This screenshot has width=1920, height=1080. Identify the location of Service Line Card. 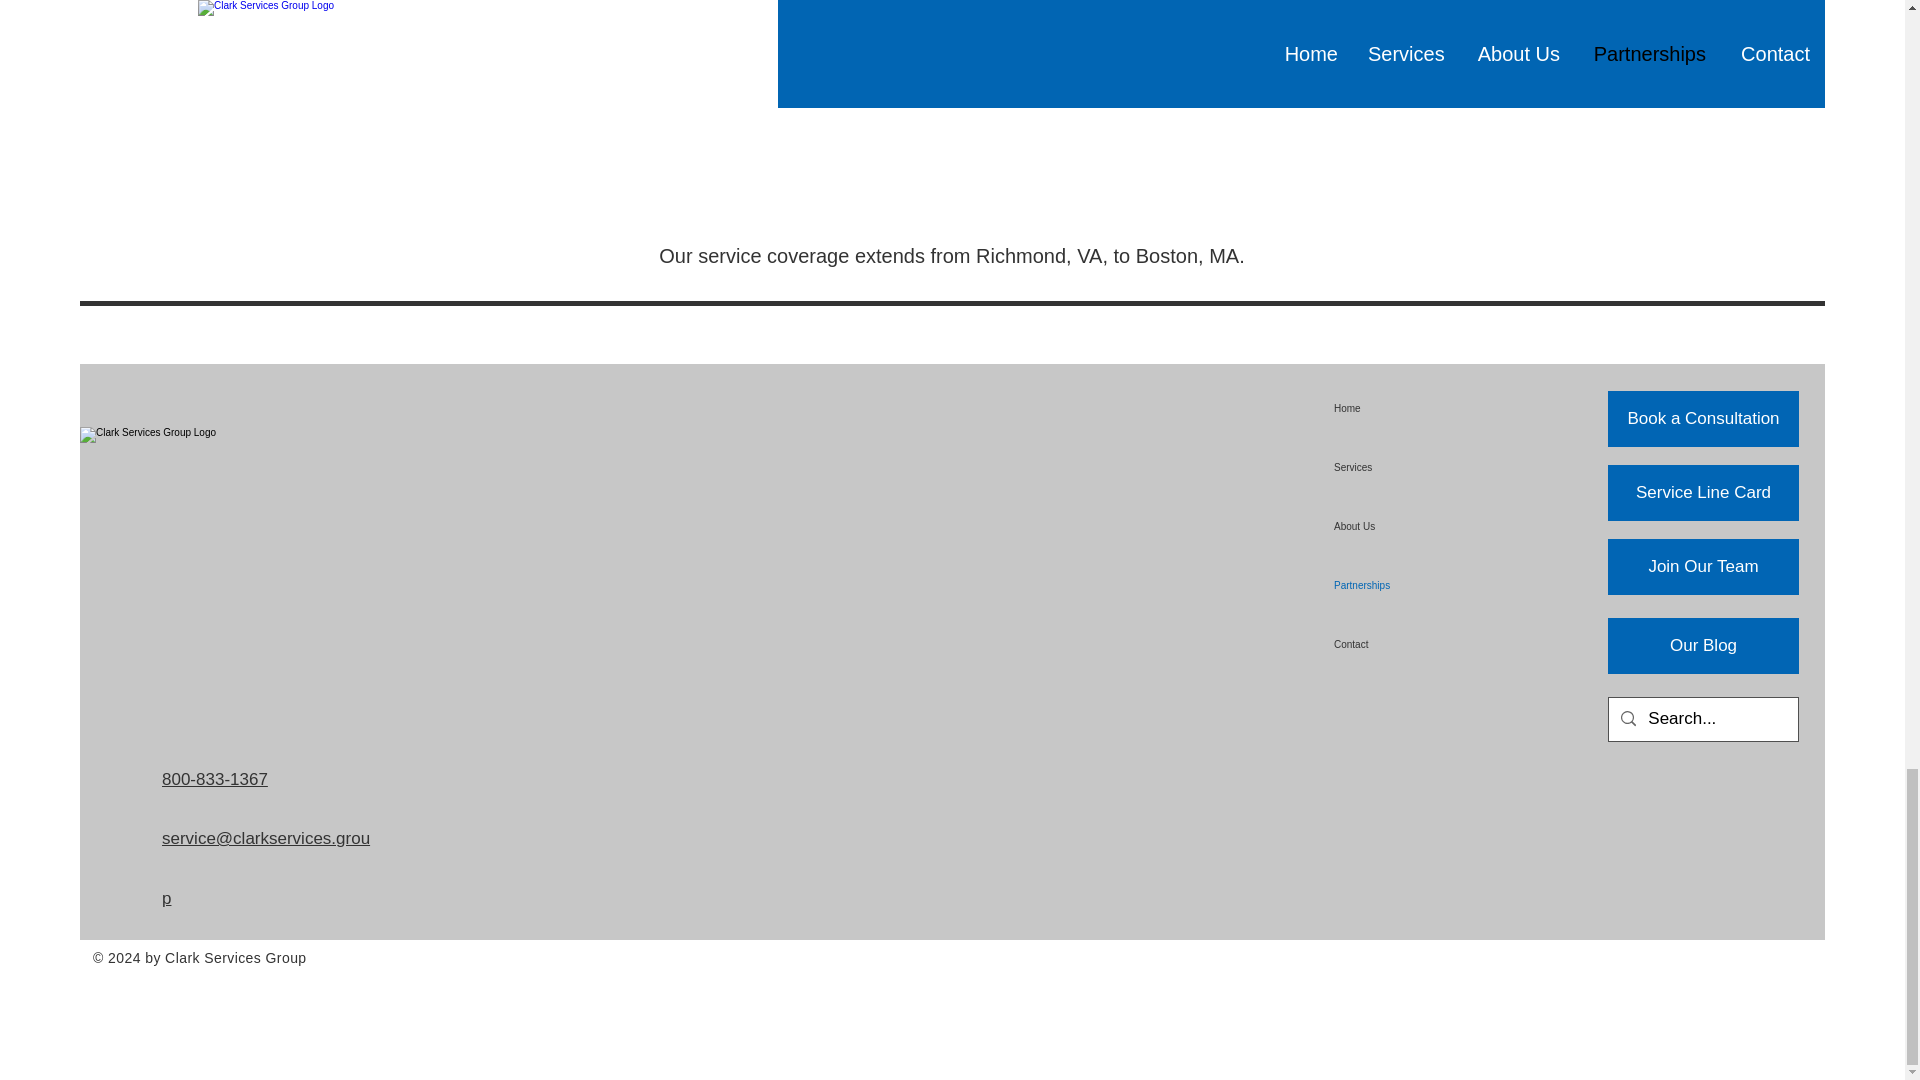
(1704, 492).